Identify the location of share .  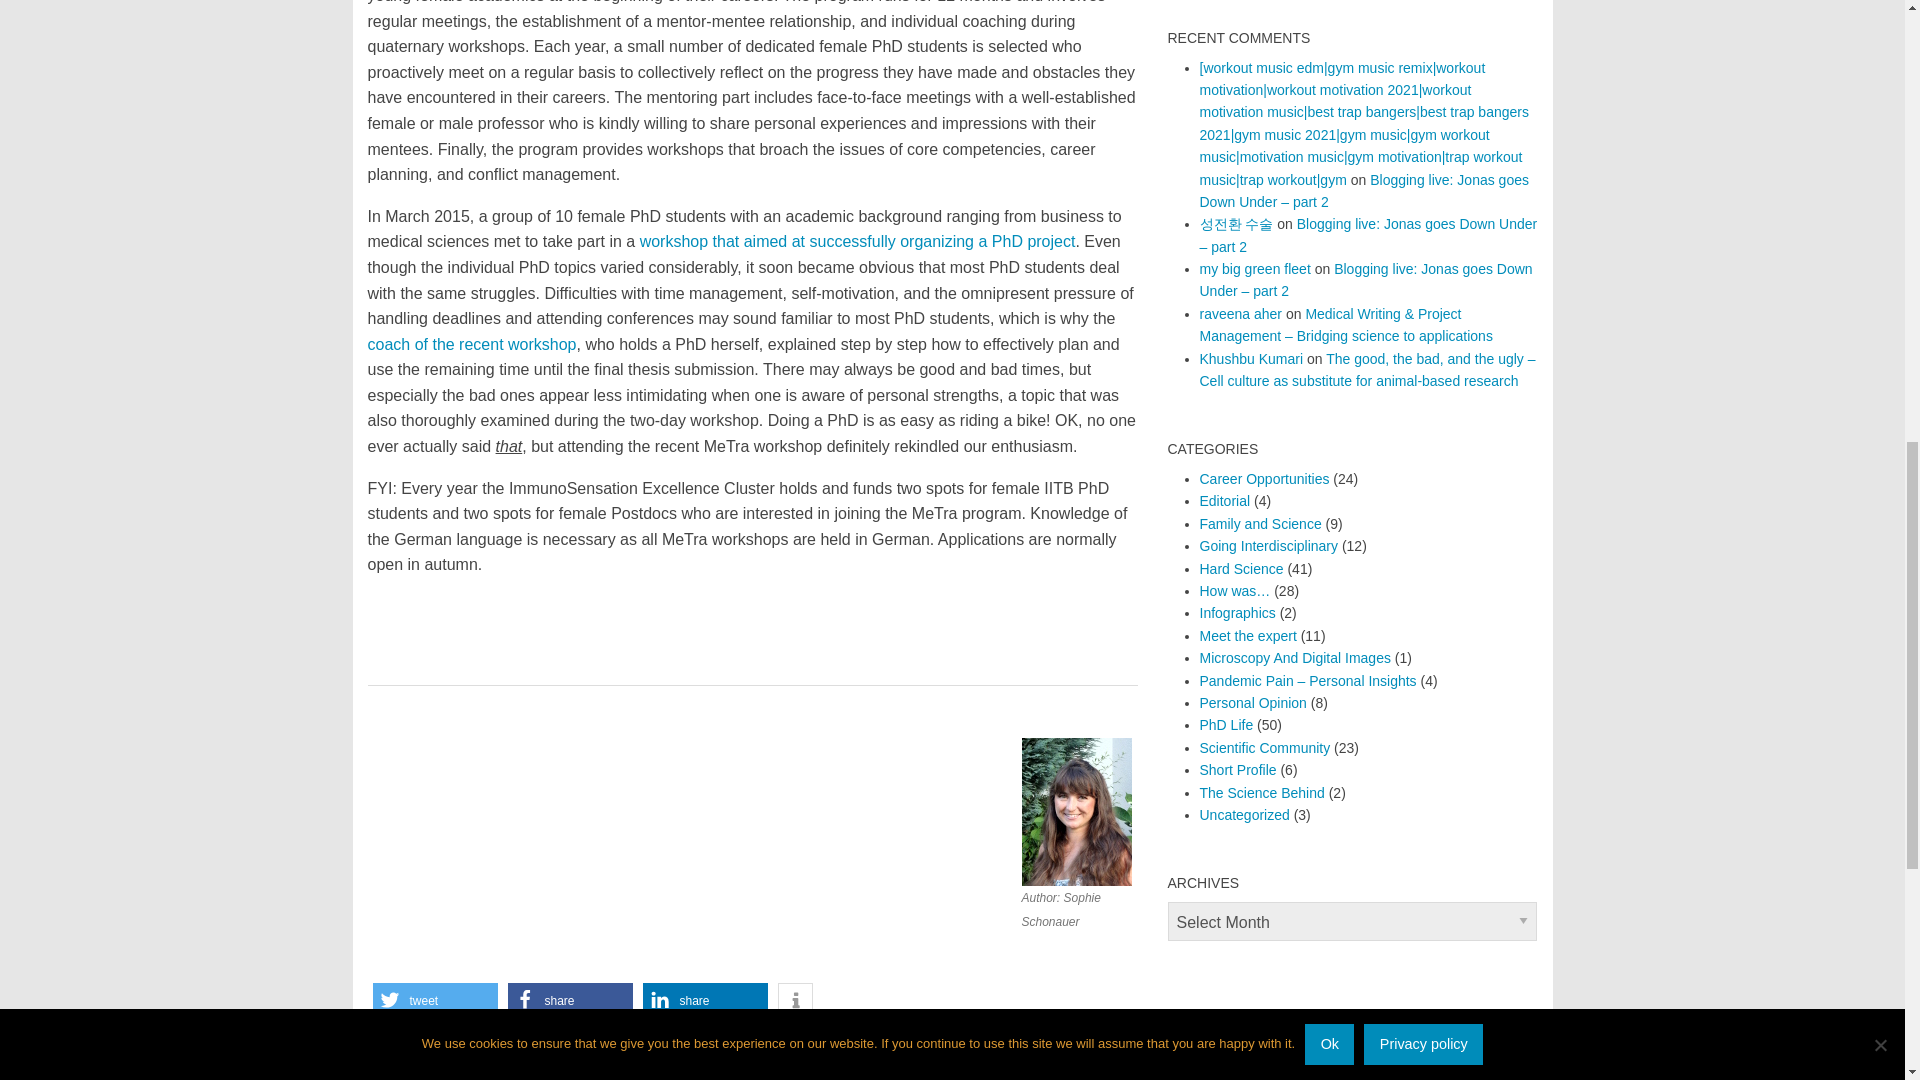
(570, 1000).